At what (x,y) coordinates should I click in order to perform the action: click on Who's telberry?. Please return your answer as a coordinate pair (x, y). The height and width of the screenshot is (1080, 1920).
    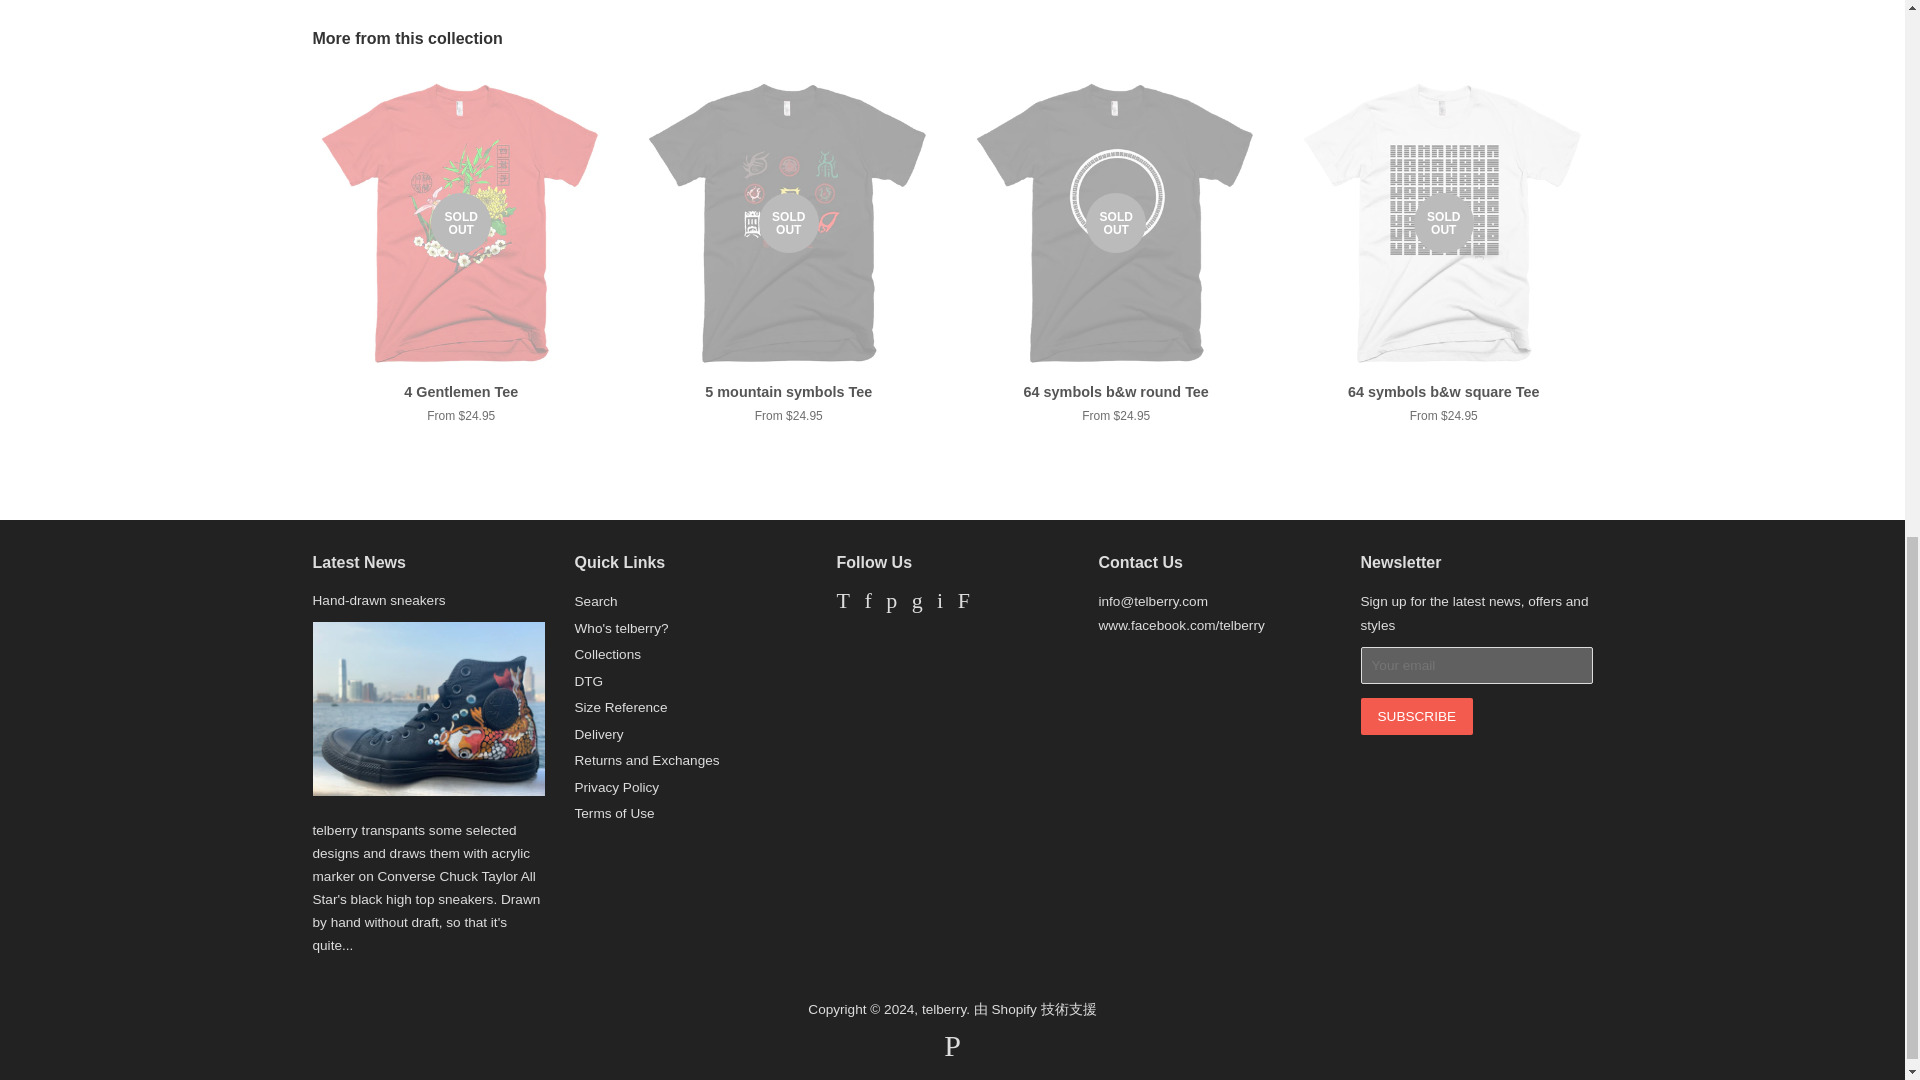
    Looking at the image, I should click on (621, 628).